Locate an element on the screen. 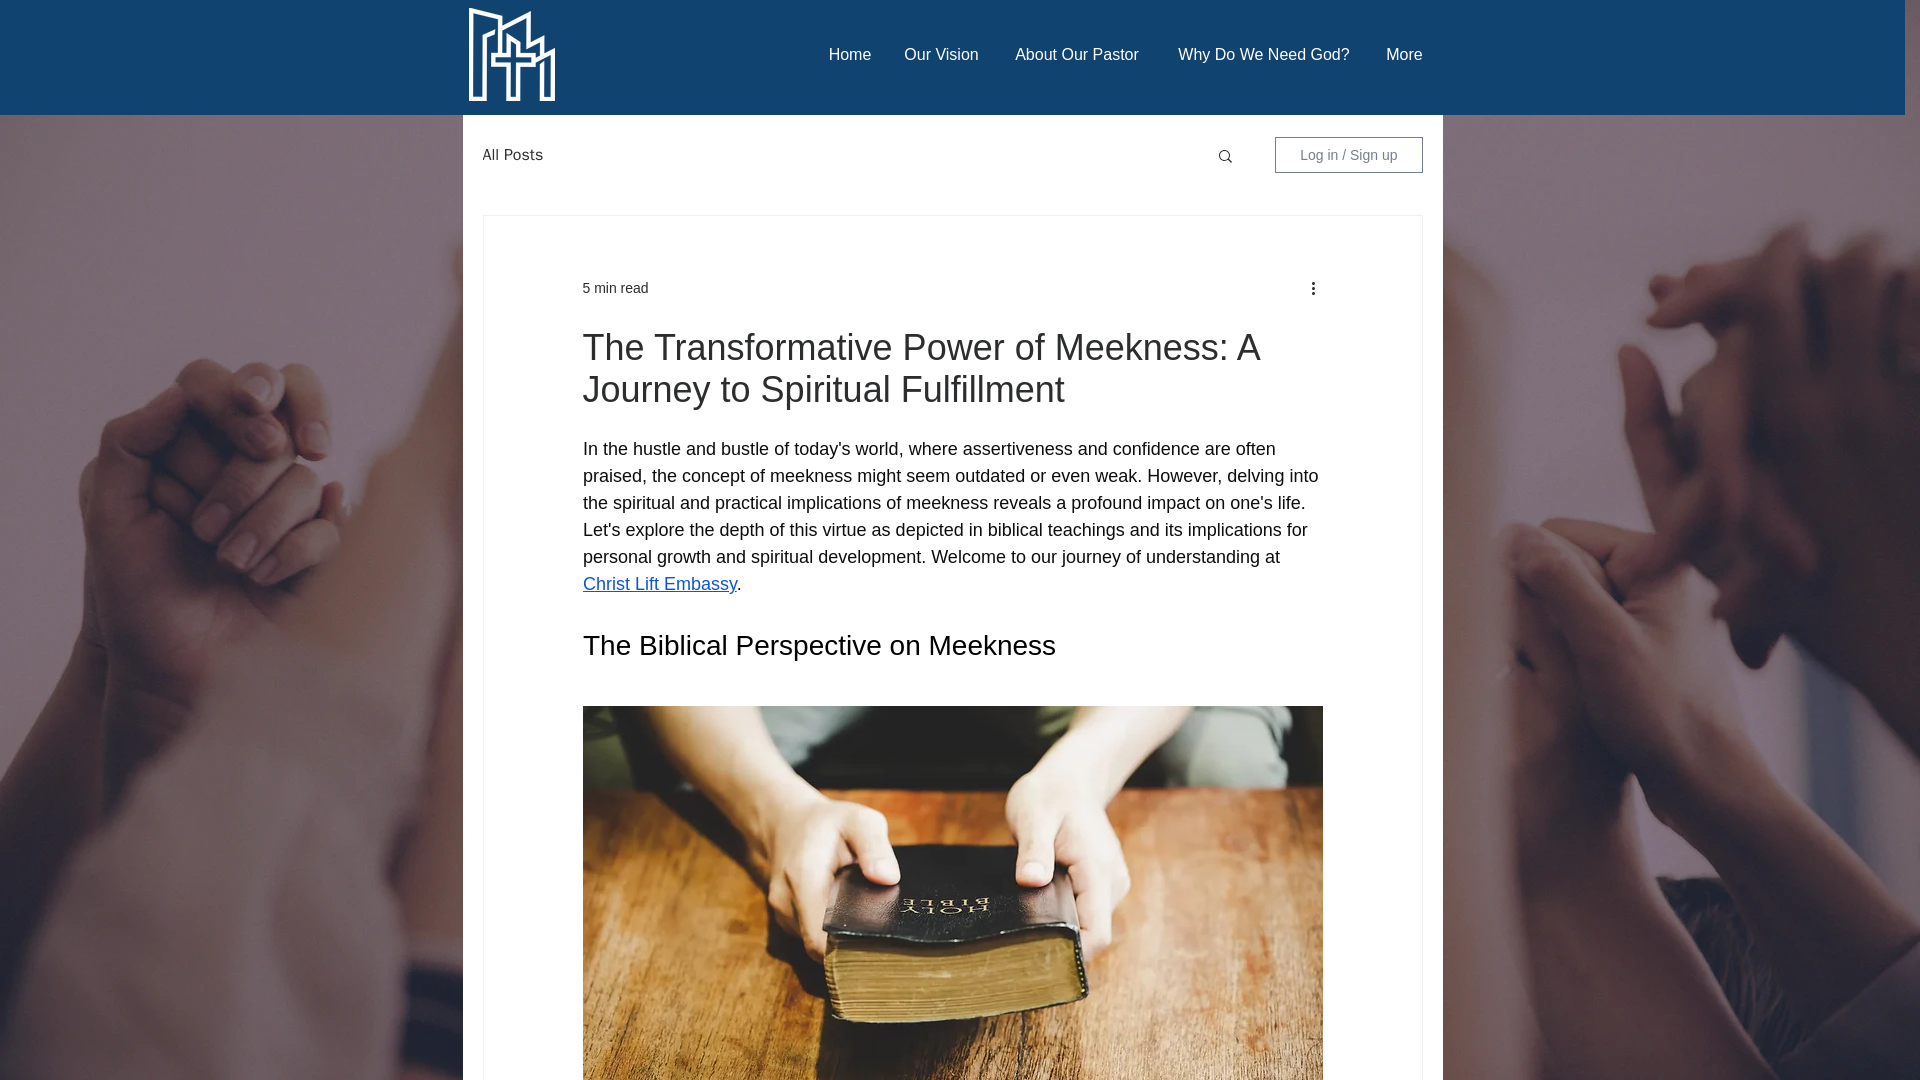 Image resolution: width=1920 pixels, height=1080 pixels. All Posts is located at coordinates (512, 154).